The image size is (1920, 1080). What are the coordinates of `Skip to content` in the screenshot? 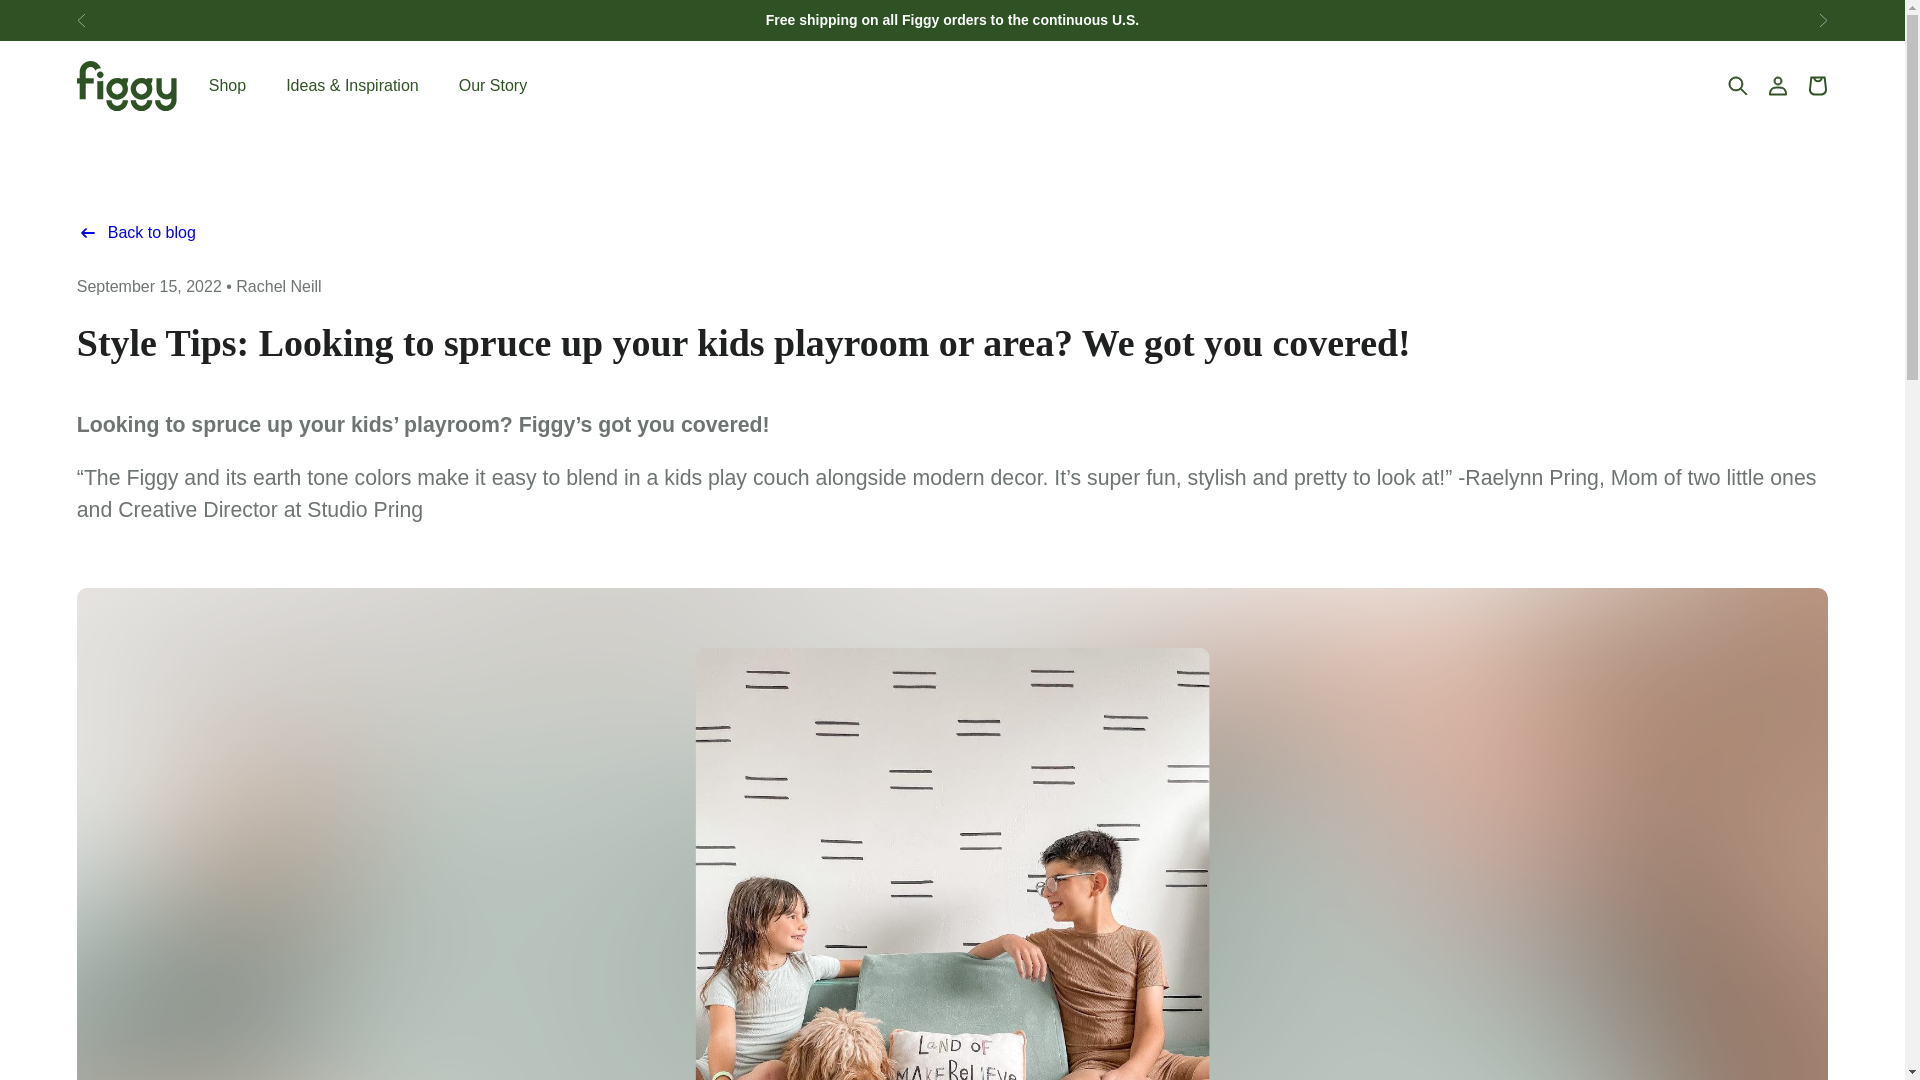 It's located at (72, 10).